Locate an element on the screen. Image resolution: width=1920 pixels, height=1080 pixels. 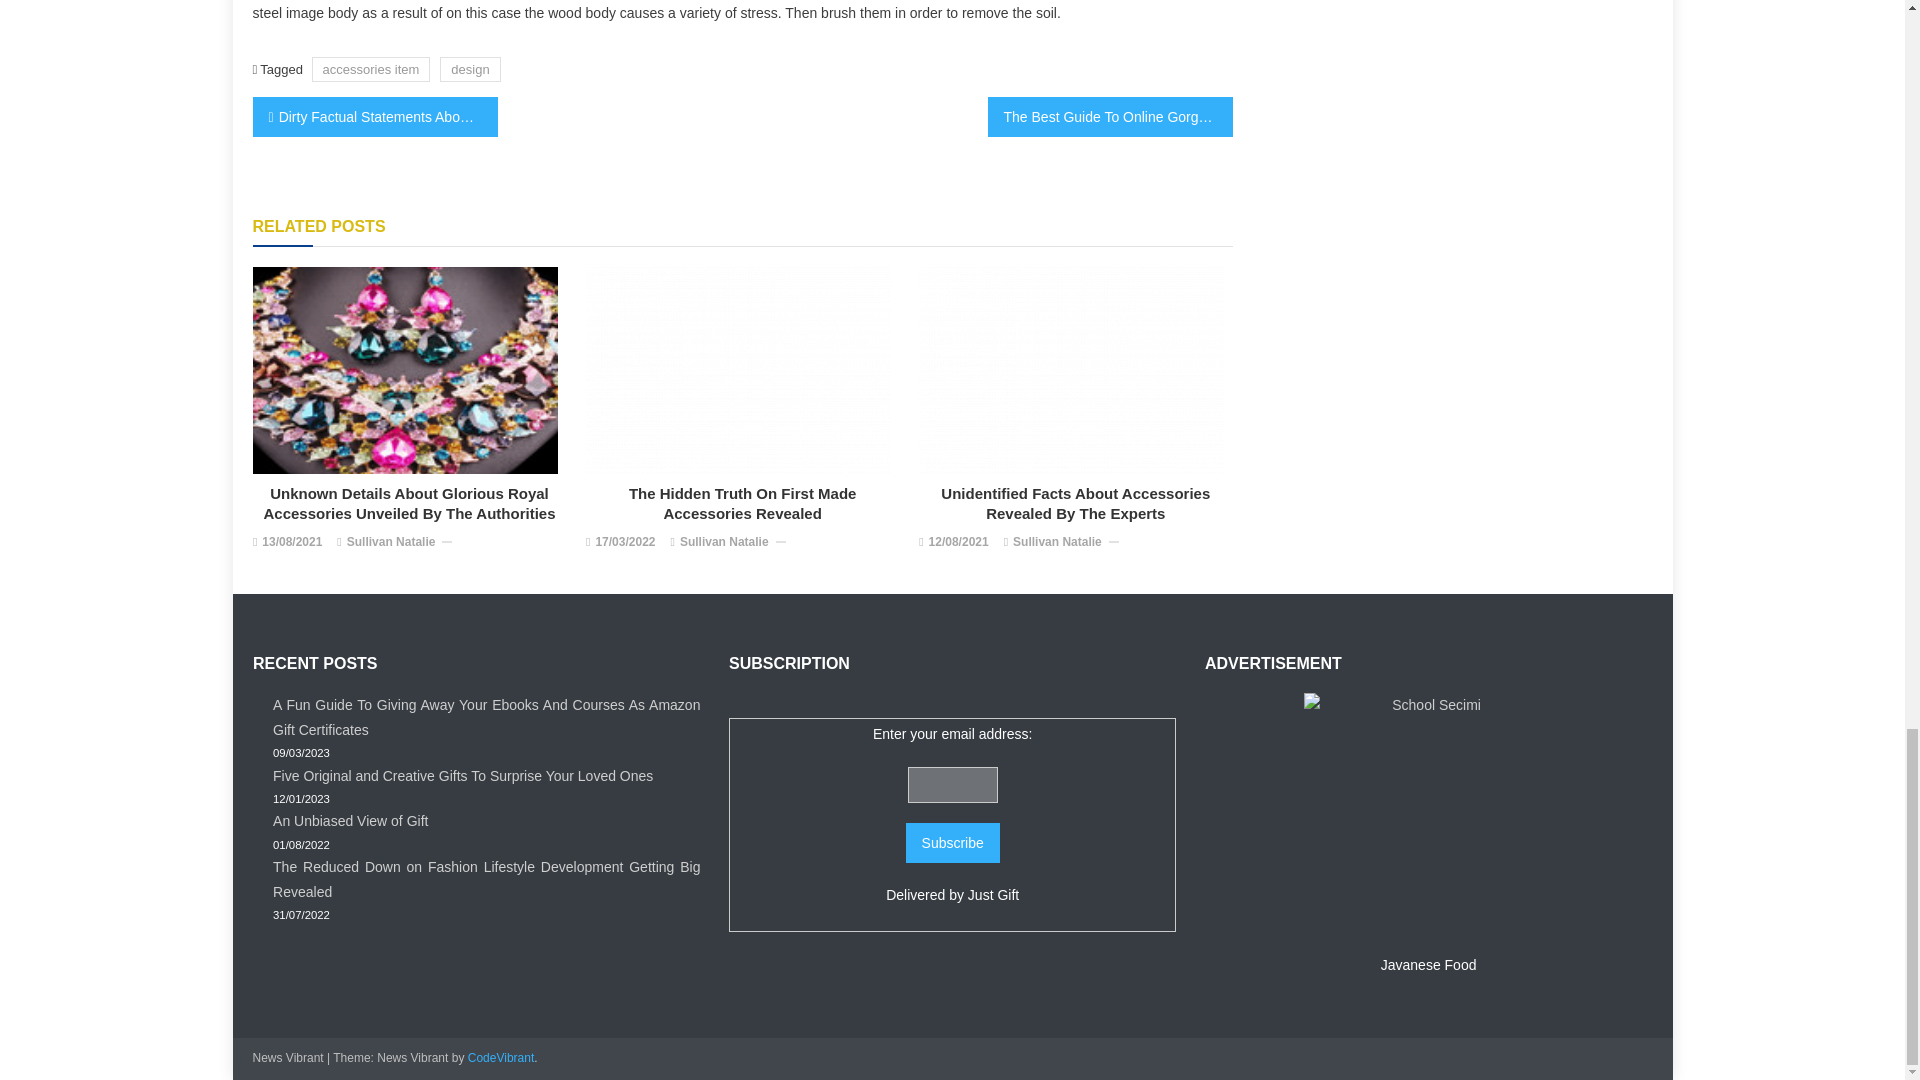
accessories item is located at coordinates (370, 70).